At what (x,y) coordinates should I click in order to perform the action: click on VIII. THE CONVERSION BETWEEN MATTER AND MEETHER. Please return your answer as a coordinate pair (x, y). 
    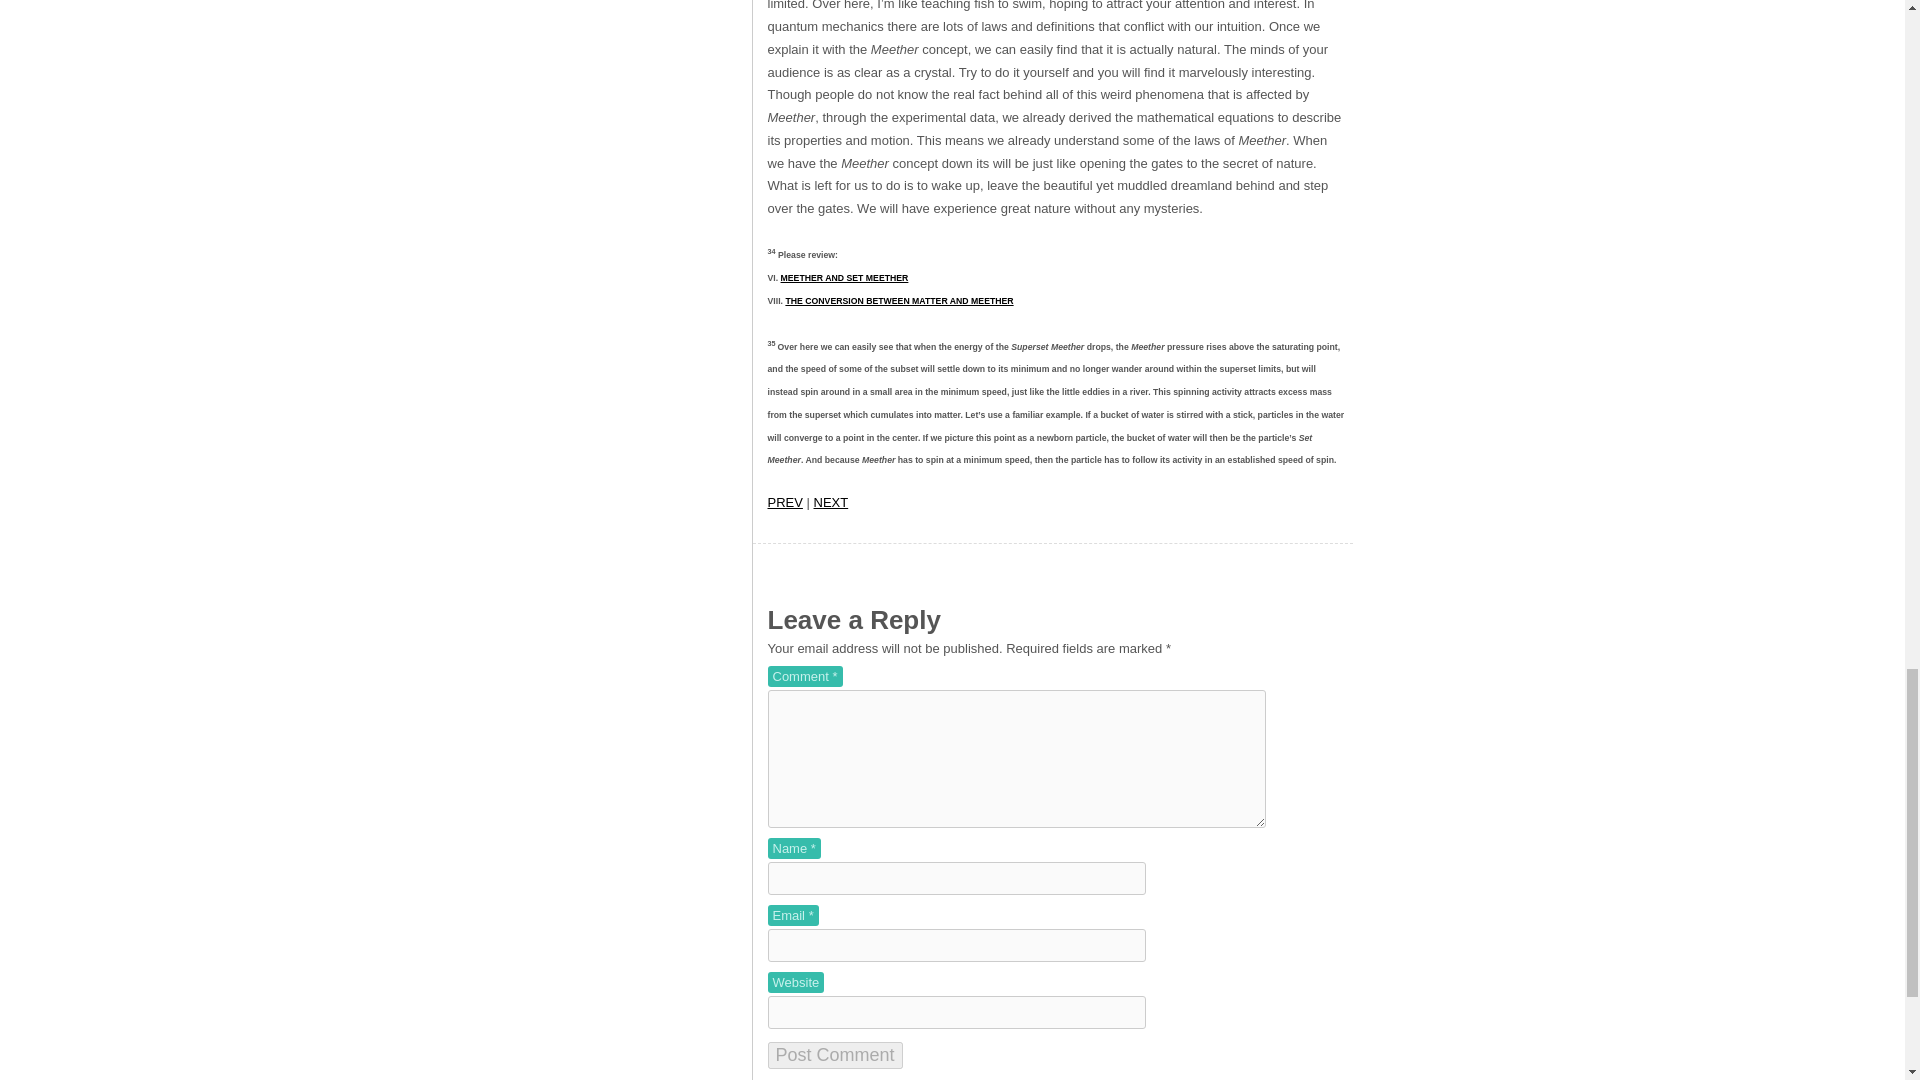
    Looking at the image, I should click on (899, 300).